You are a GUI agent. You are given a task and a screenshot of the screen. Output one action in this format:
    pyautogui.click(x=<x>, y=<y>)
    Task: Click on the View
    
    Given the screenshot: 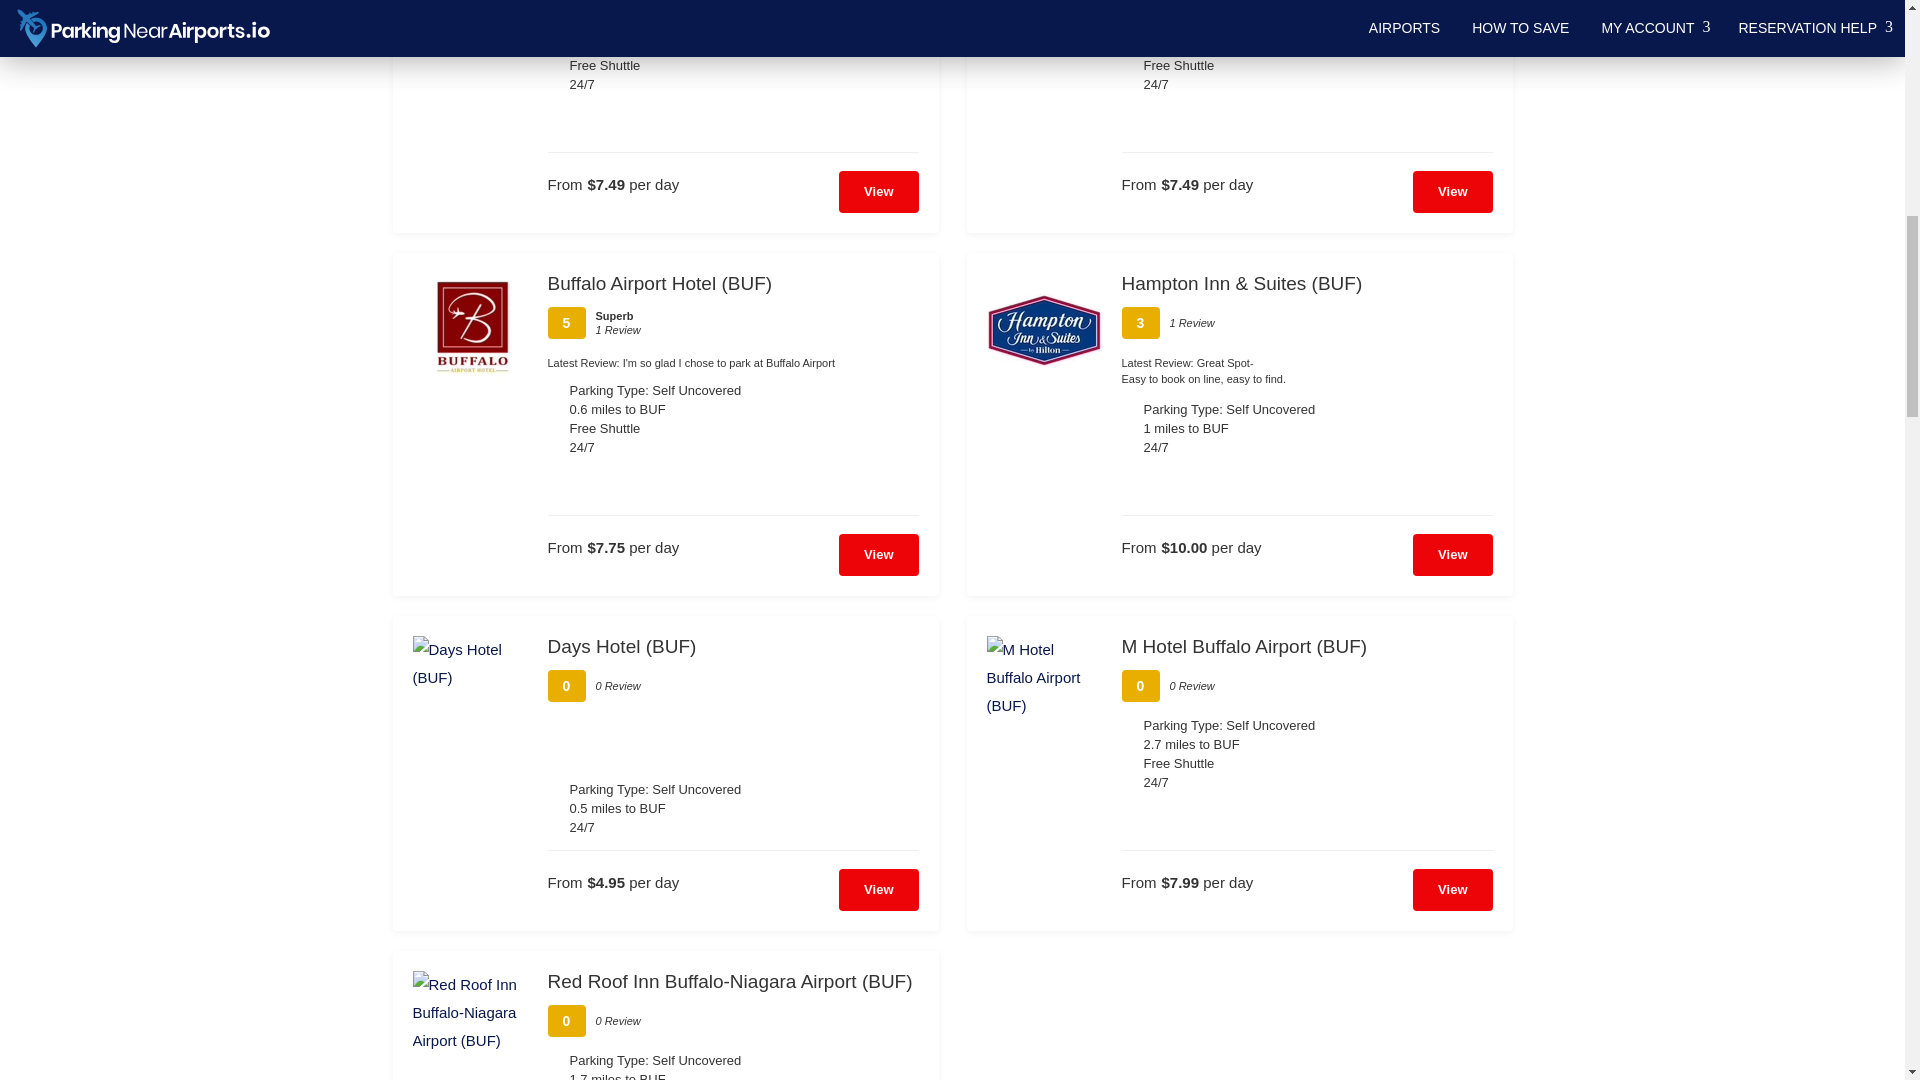 What is the action you would take?
    pyautogui.click(x=1452, y=890)
    